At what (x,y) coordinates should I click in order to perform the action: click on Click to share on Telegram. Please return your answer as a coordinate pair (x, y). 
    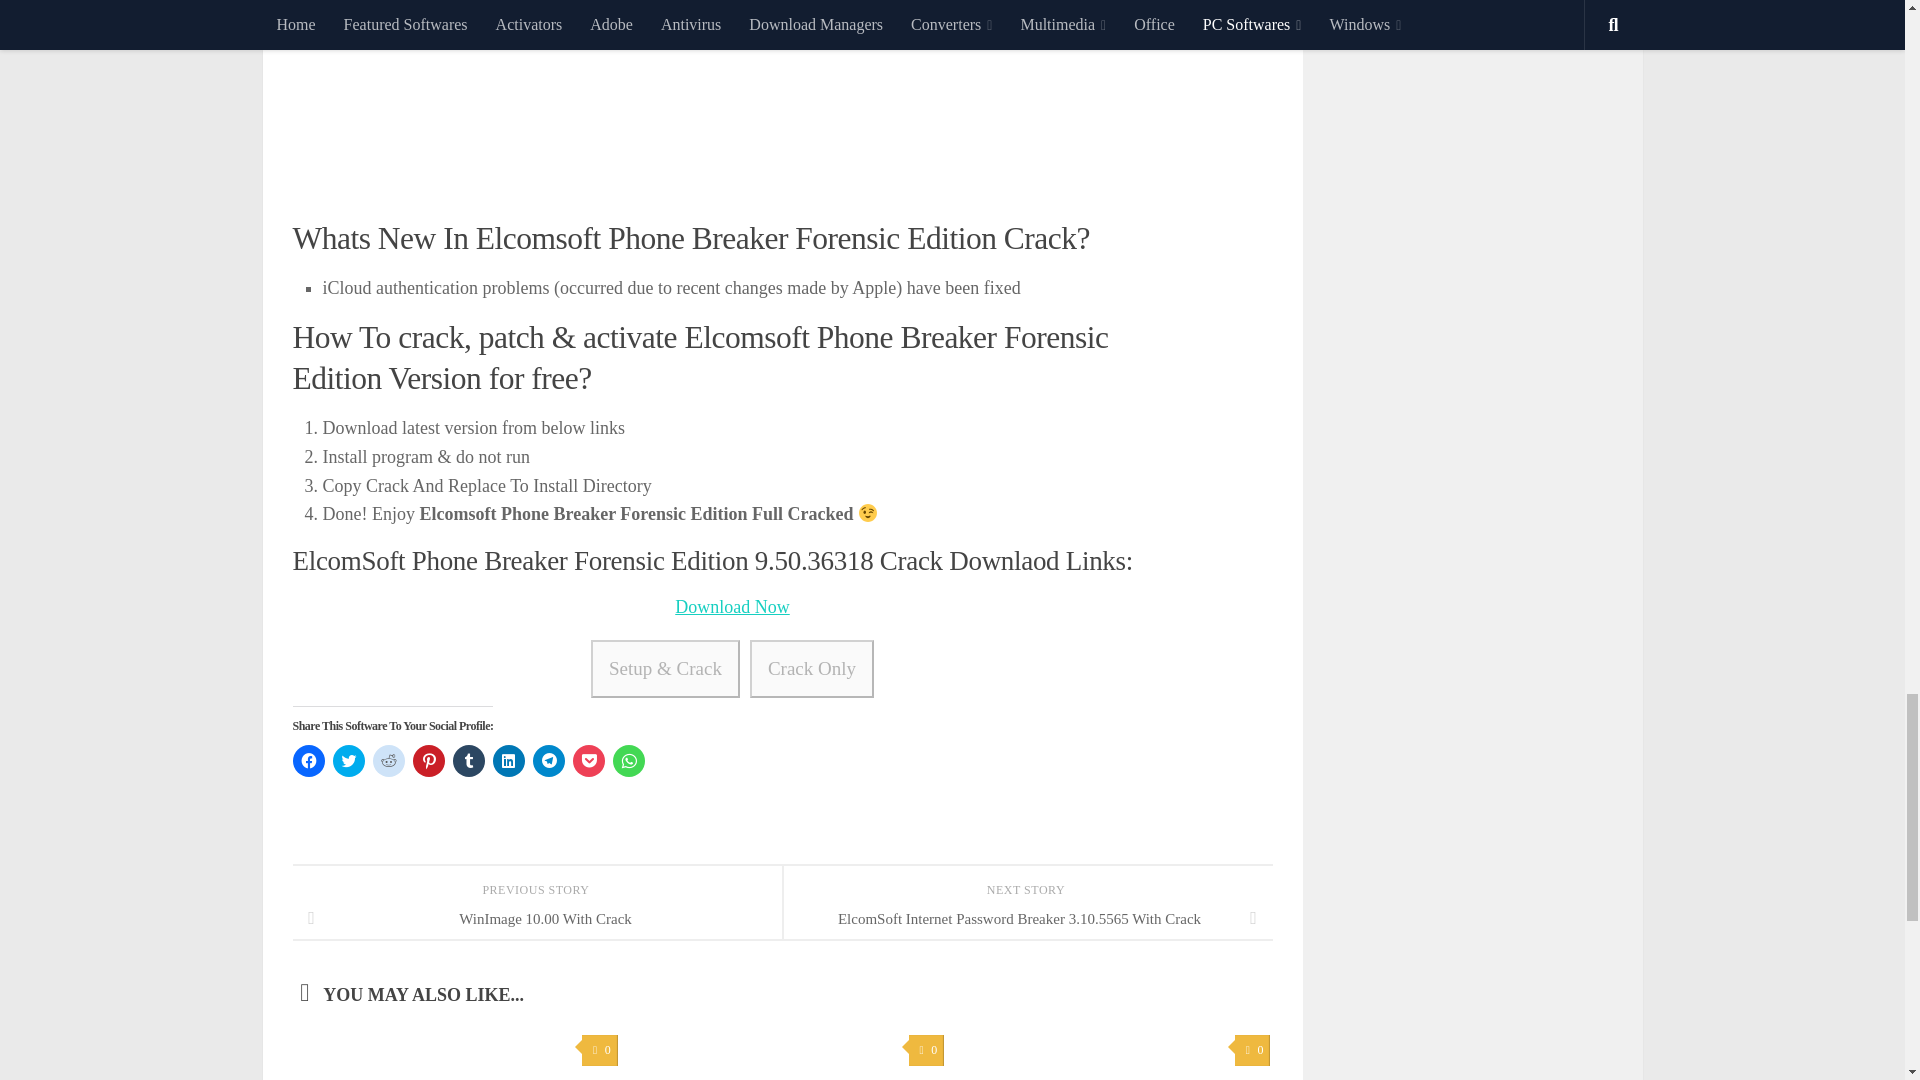
    Looking at the image, I should click on (548, 760).